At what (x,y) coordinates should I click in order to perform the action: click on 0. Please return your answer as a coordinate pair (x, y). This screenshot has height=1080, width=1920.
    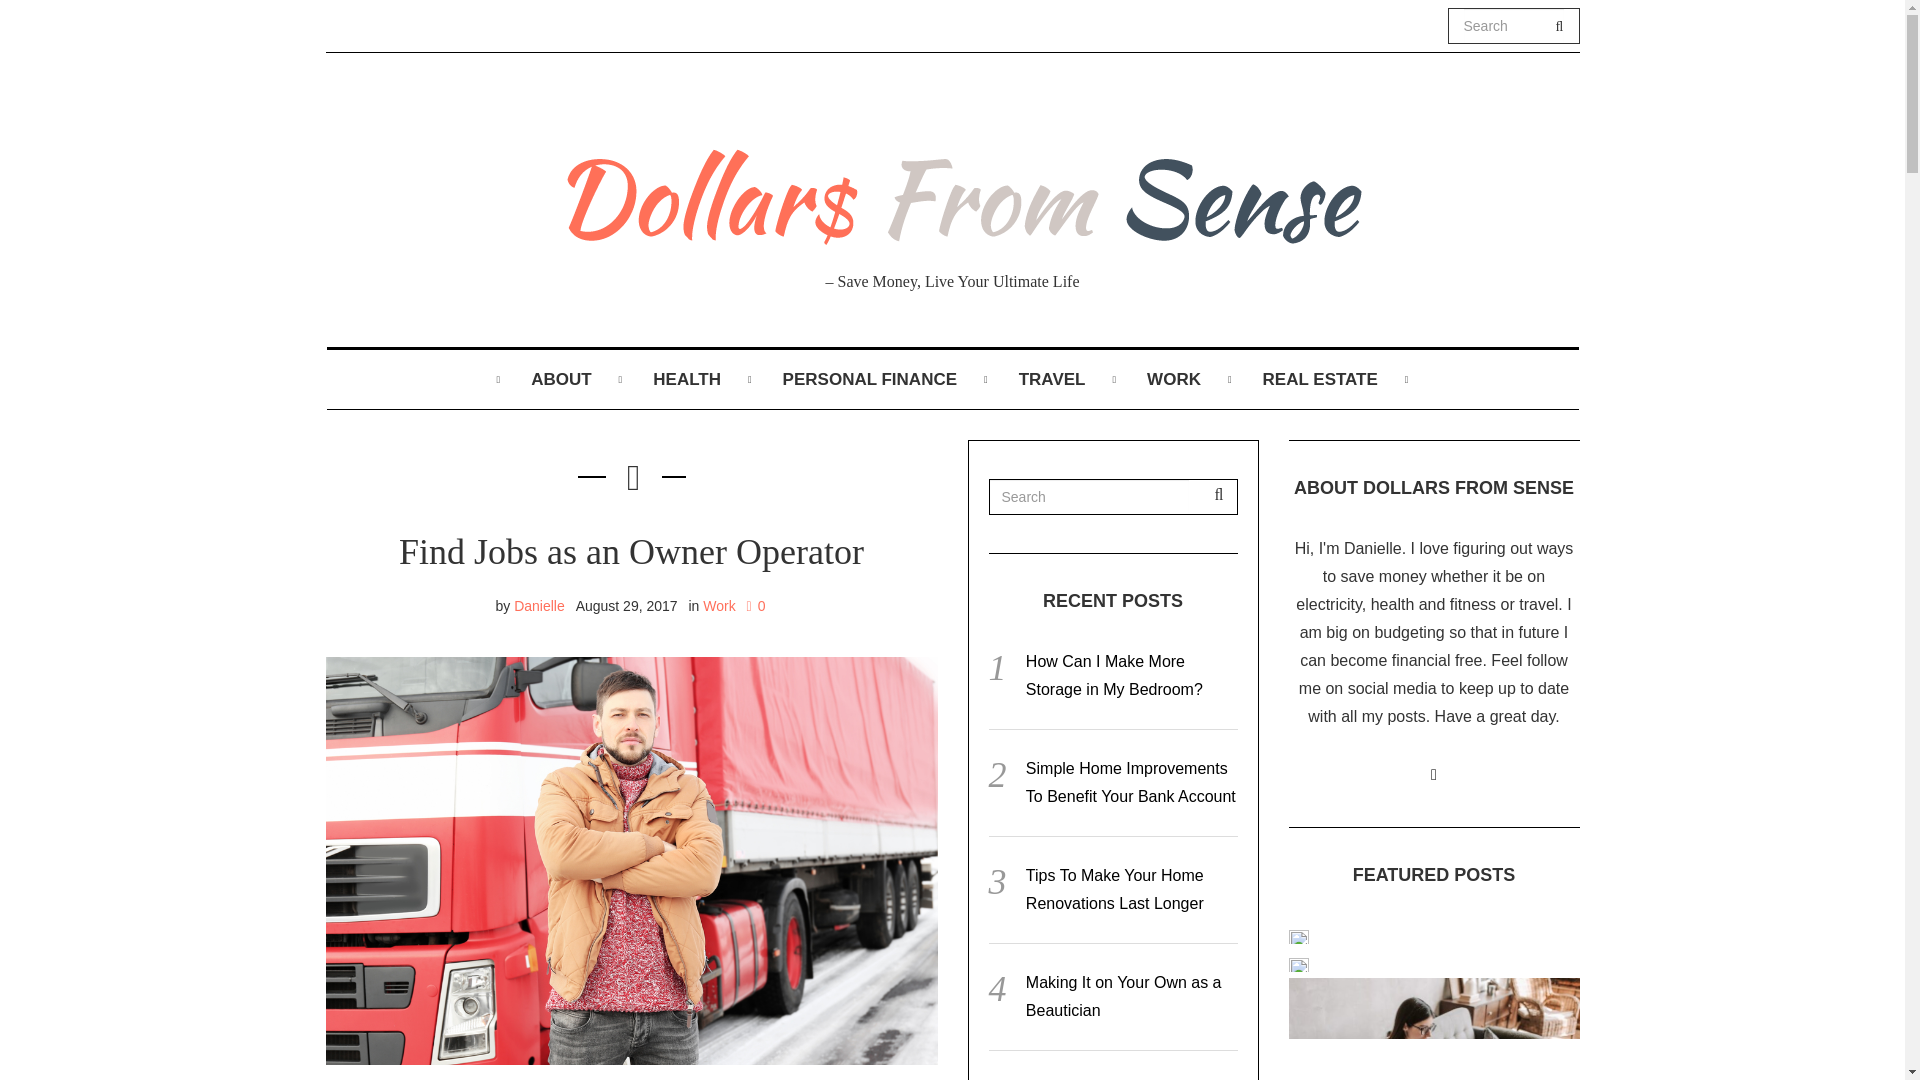
    Looking at the image, I should click on (756, 606).